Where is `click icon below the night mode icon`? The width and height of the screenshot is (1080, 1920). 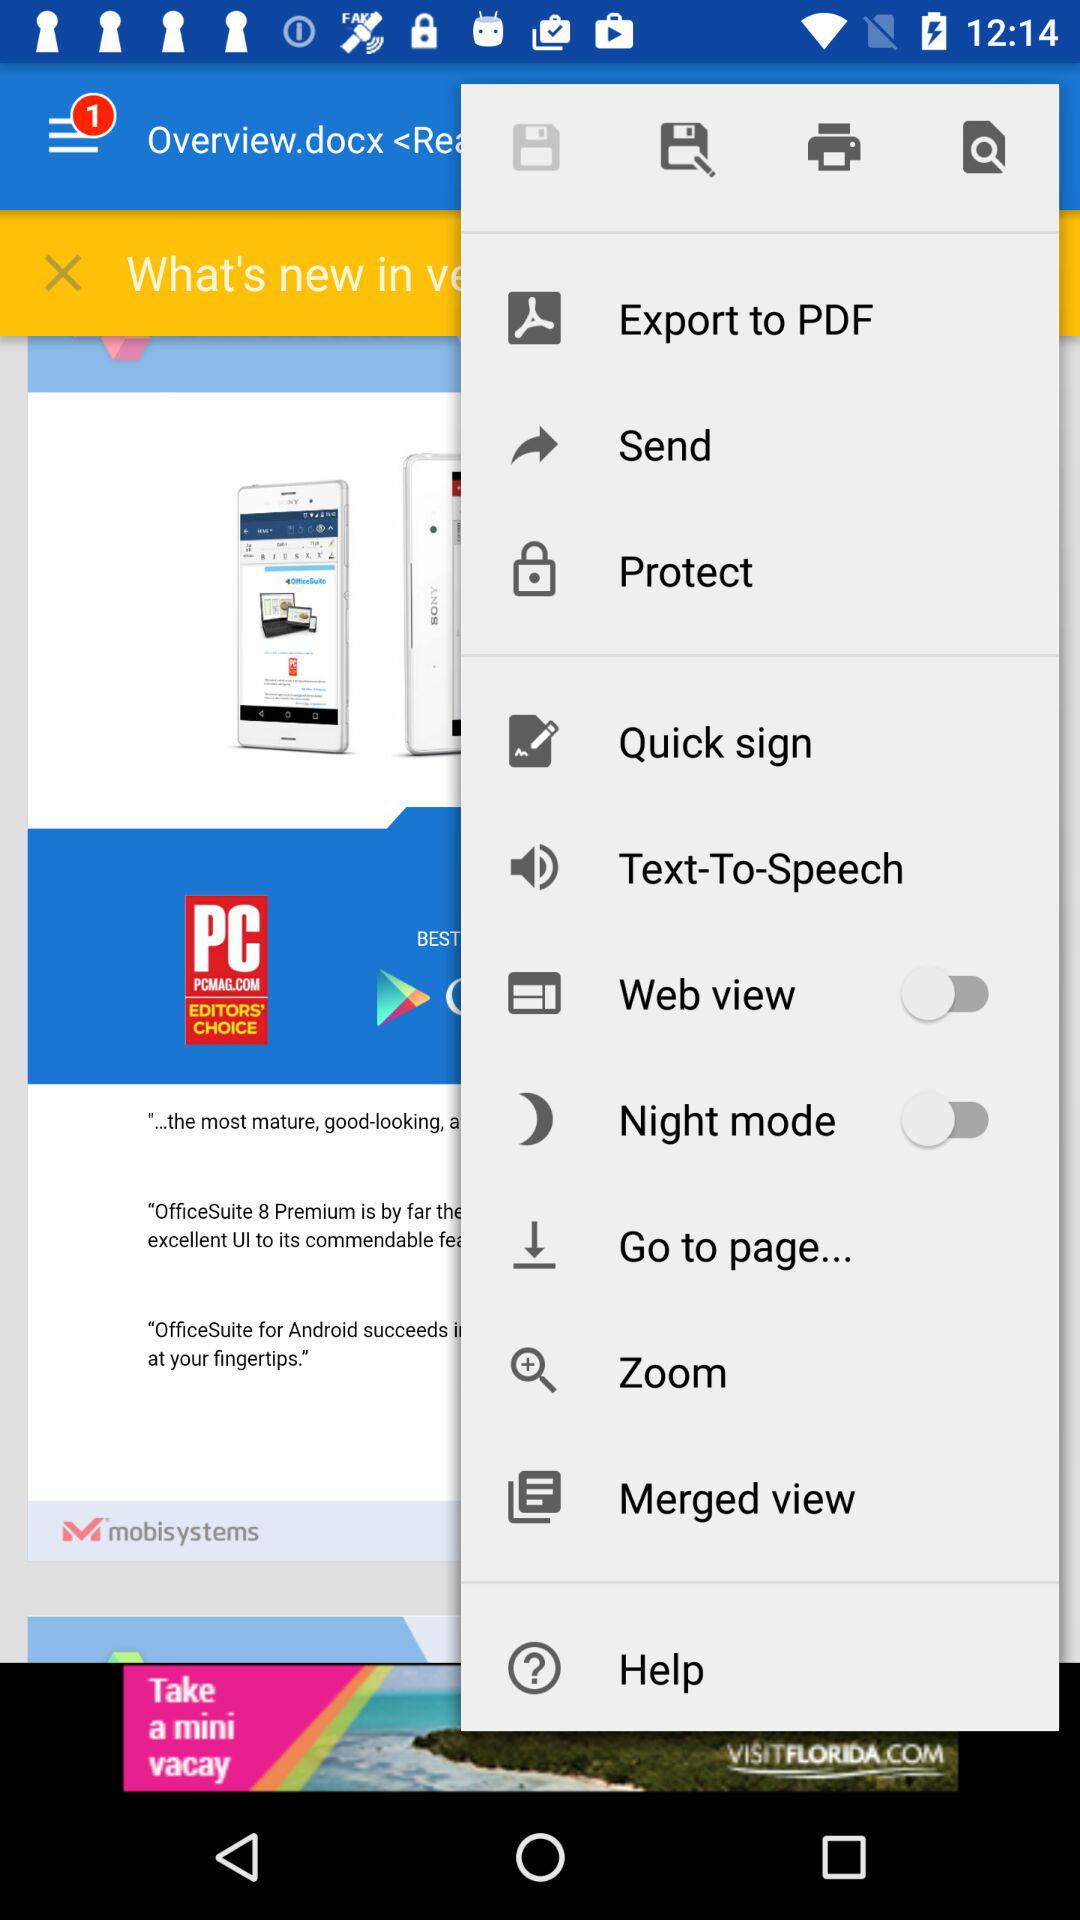 click icon below the night mode icon is located at coordinates (759, 1244).